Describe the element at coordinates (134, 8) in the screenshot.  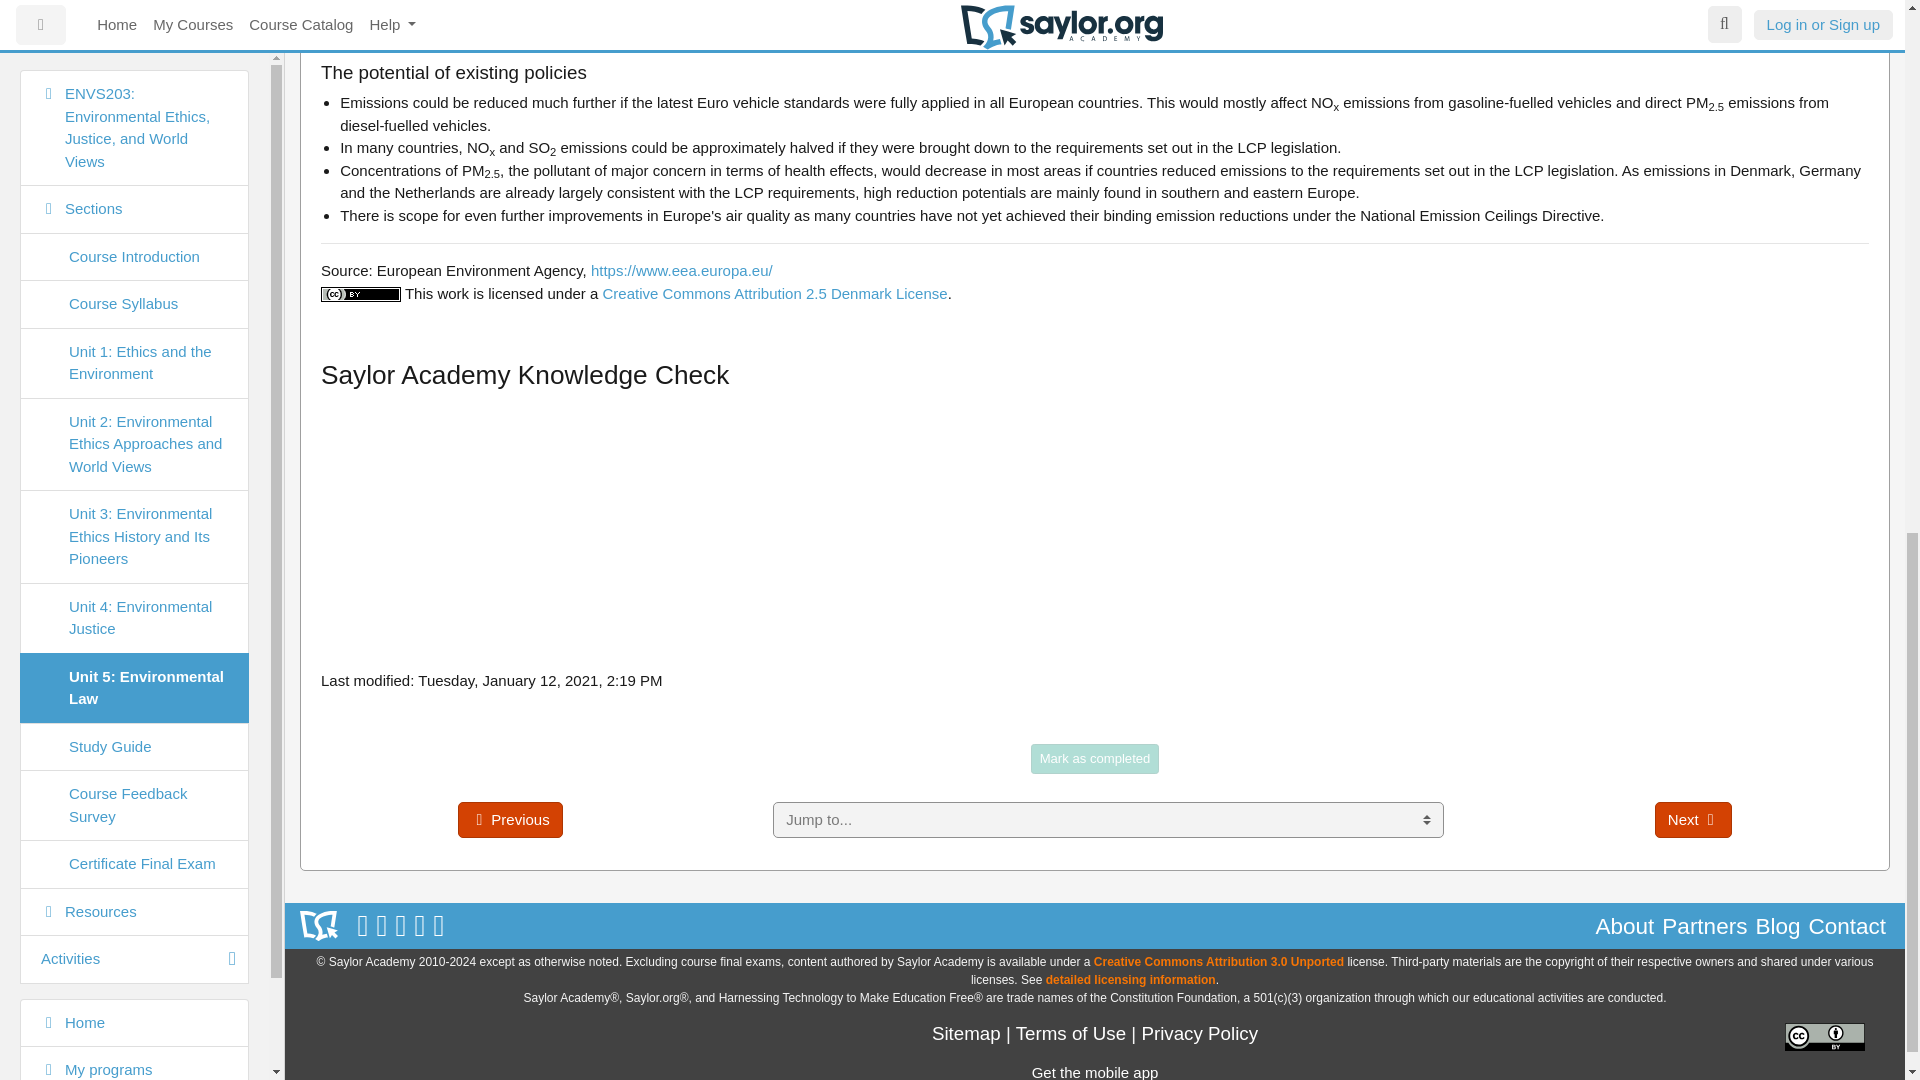
I see `My programs` at that location.